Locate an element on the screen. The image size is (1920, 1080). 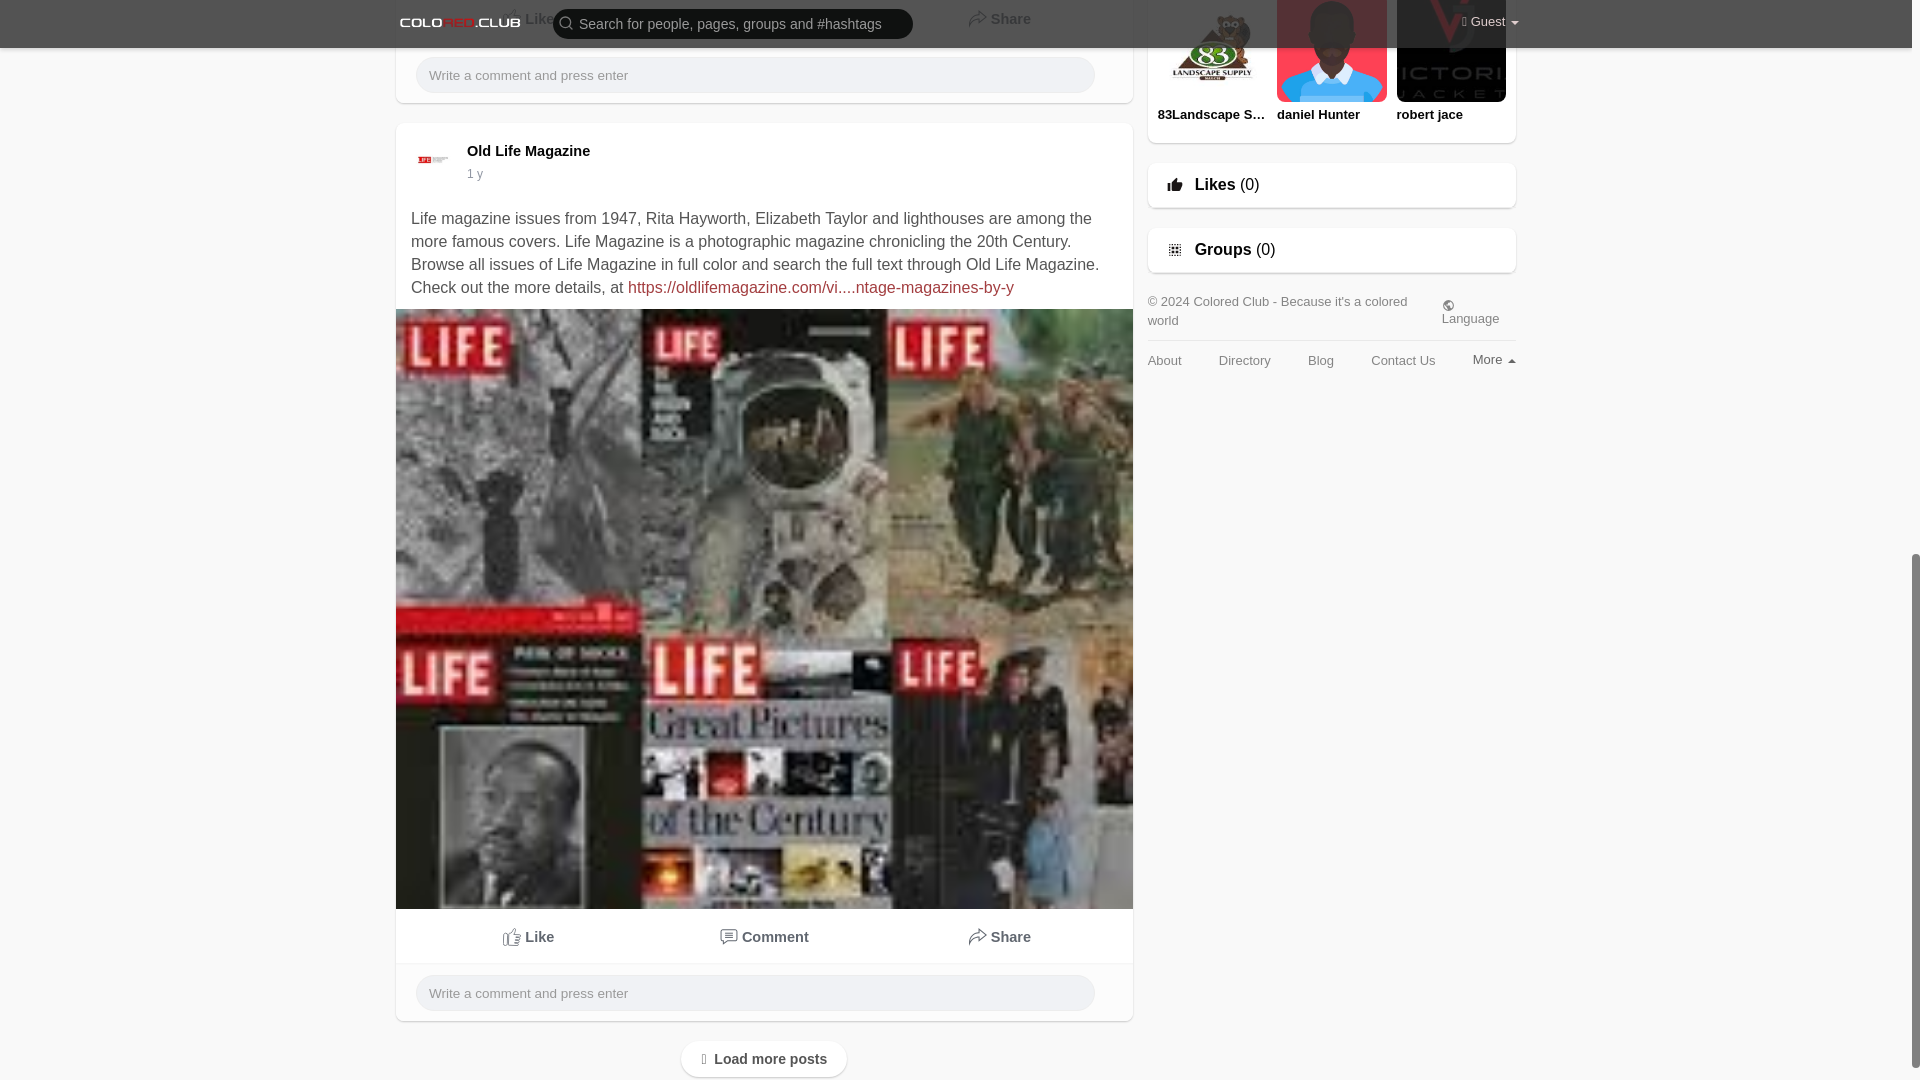
Share is located at coordinates (999, 937).